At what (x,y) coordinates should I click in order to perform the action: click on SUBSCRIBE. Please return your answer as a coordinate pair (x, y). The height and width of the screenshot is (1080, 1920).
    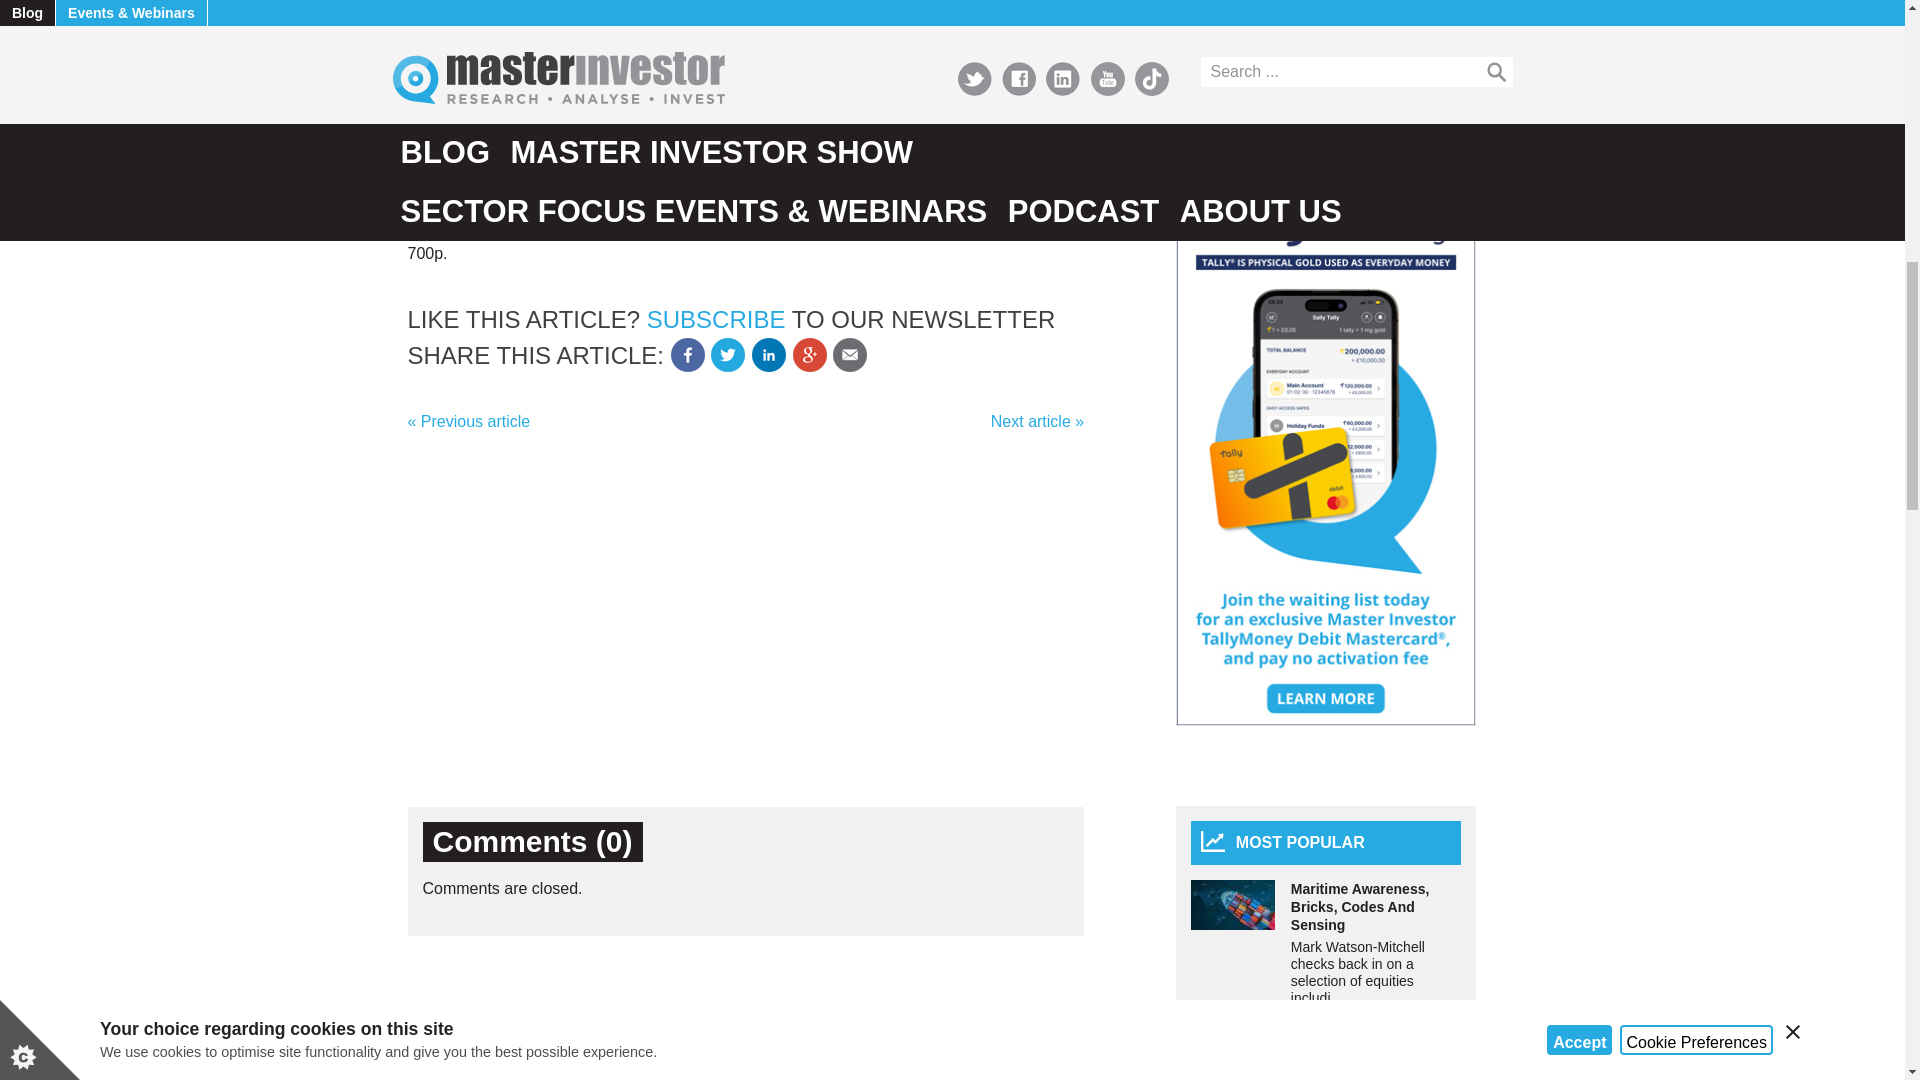
    Looking at the image, I should click on (716, 318).